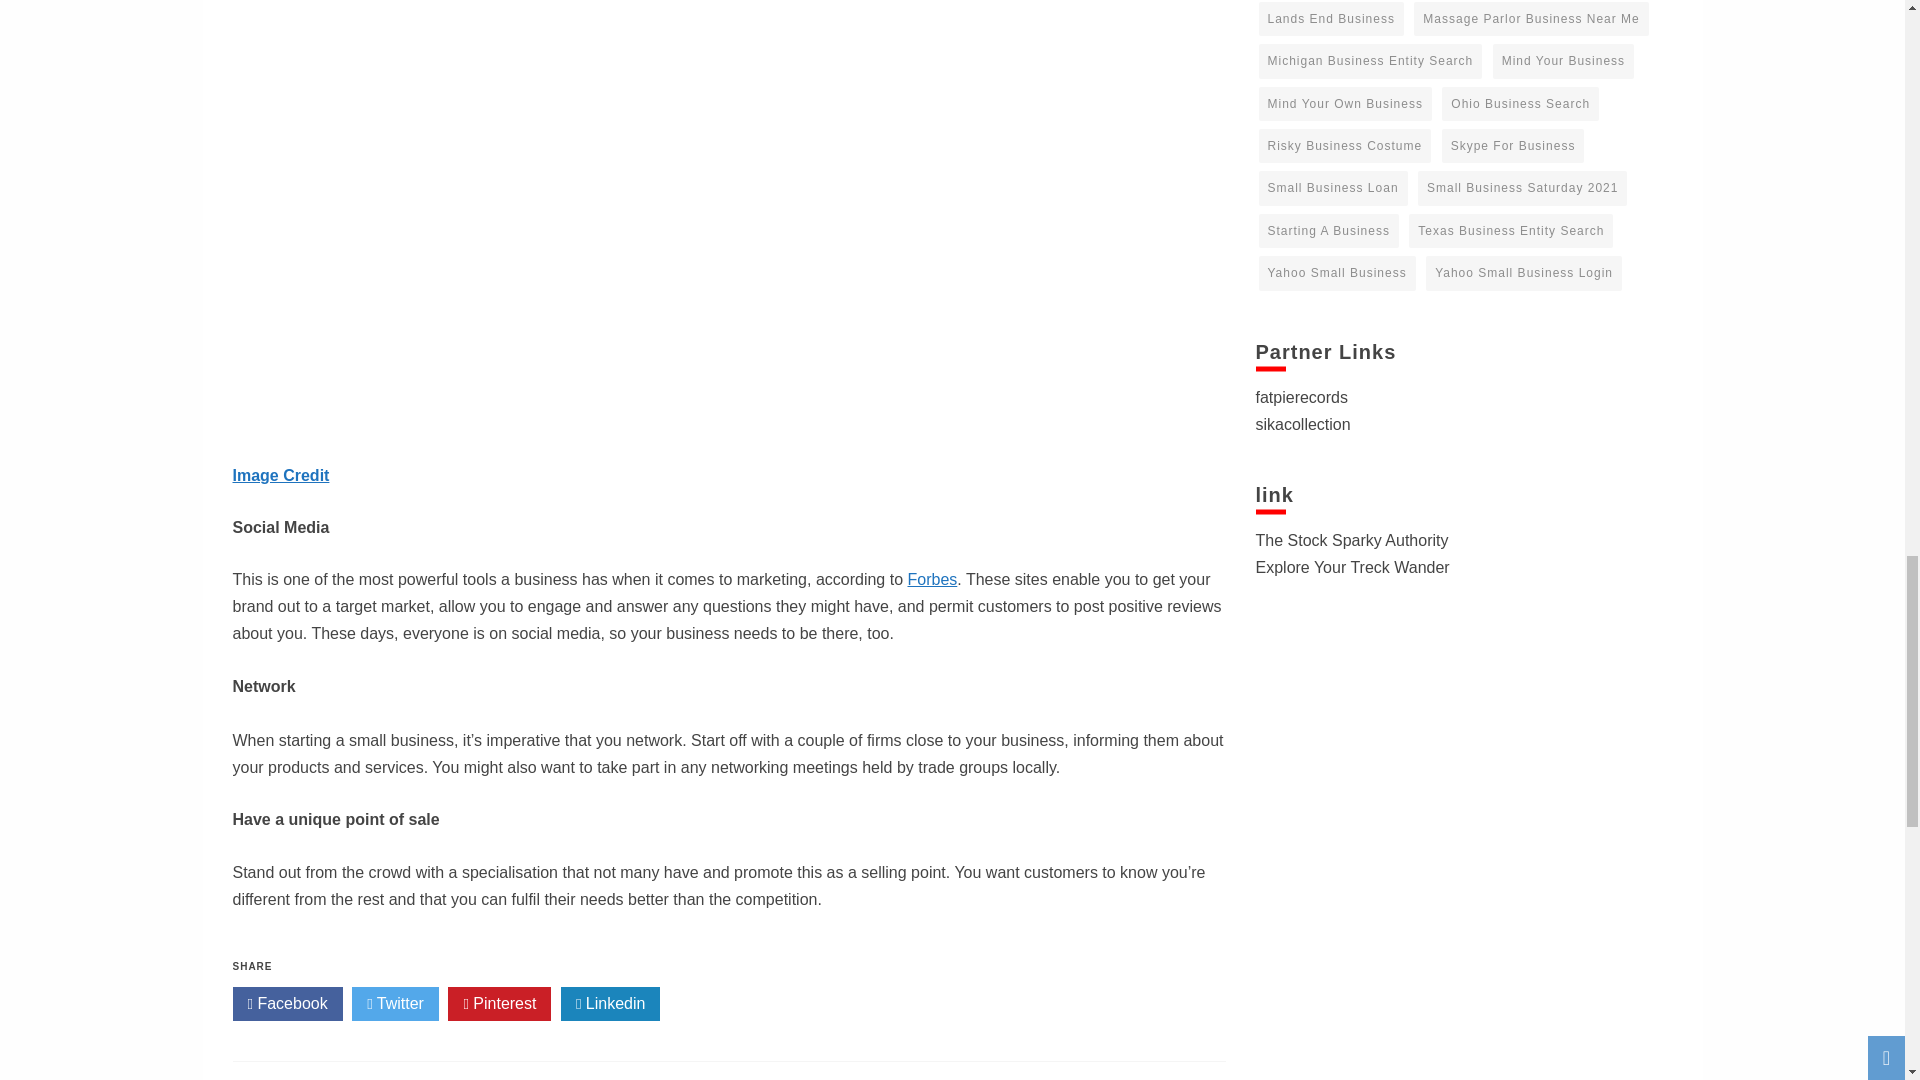  Describe the element at coordinates (286, 1004) in the screenshot. I see `Facebook` at that location.